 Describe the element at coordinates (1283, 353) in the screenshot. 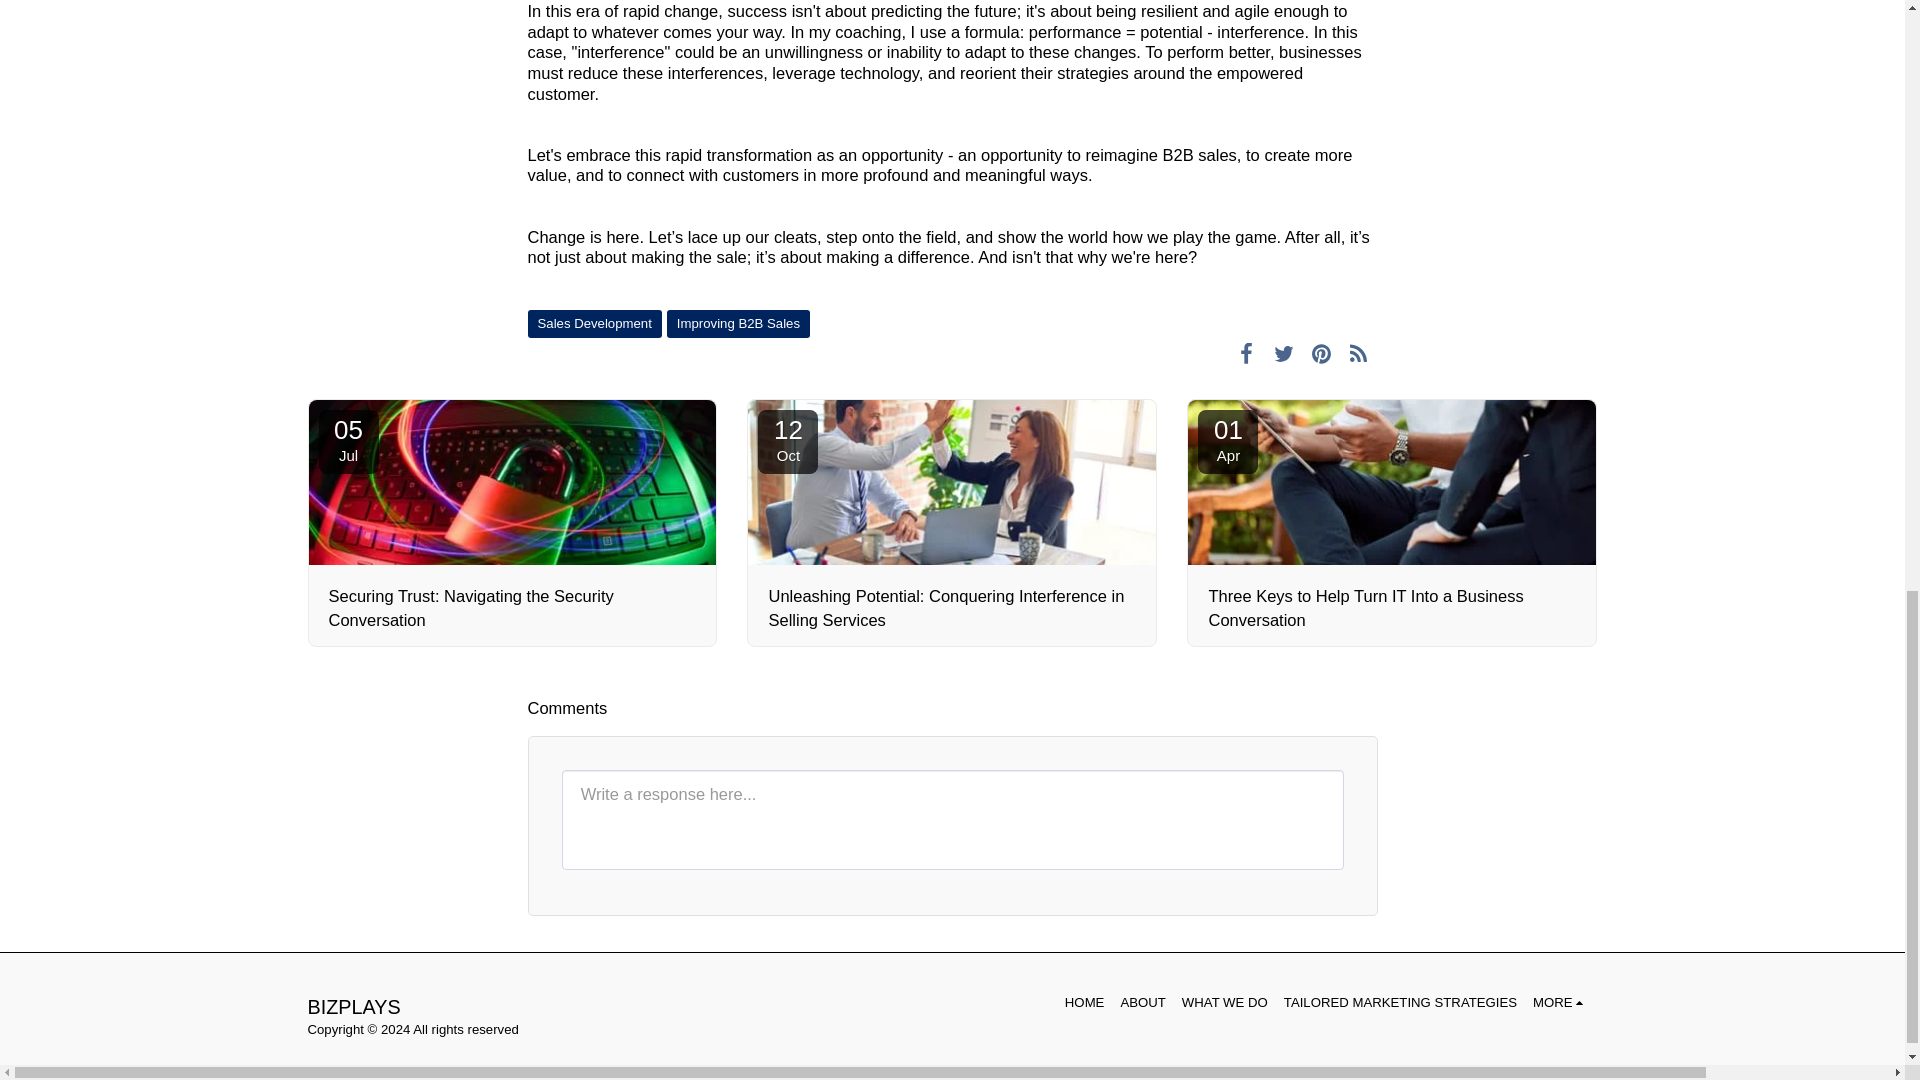

I see `Share on Facebook` at that location.